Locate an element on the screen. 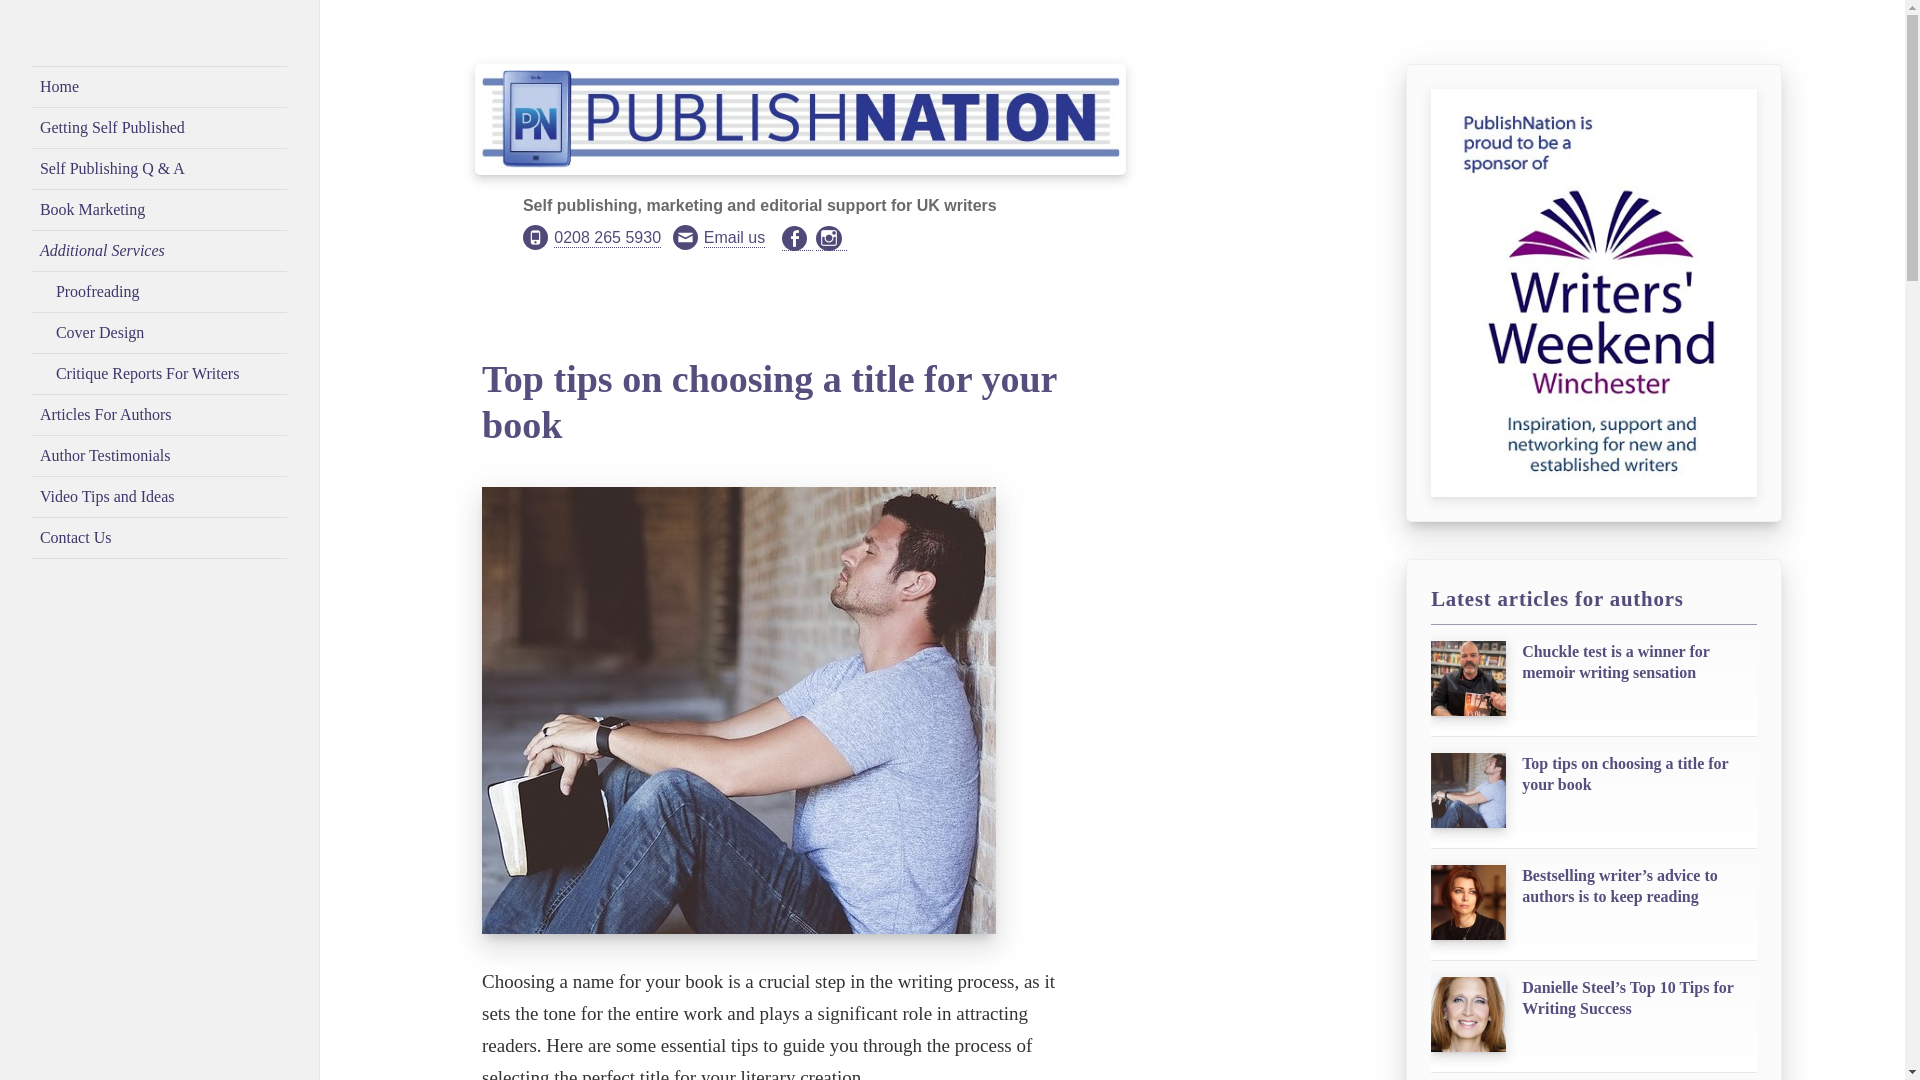  Top tips on choosing a title for your book is located at coordinates (1593, 796).